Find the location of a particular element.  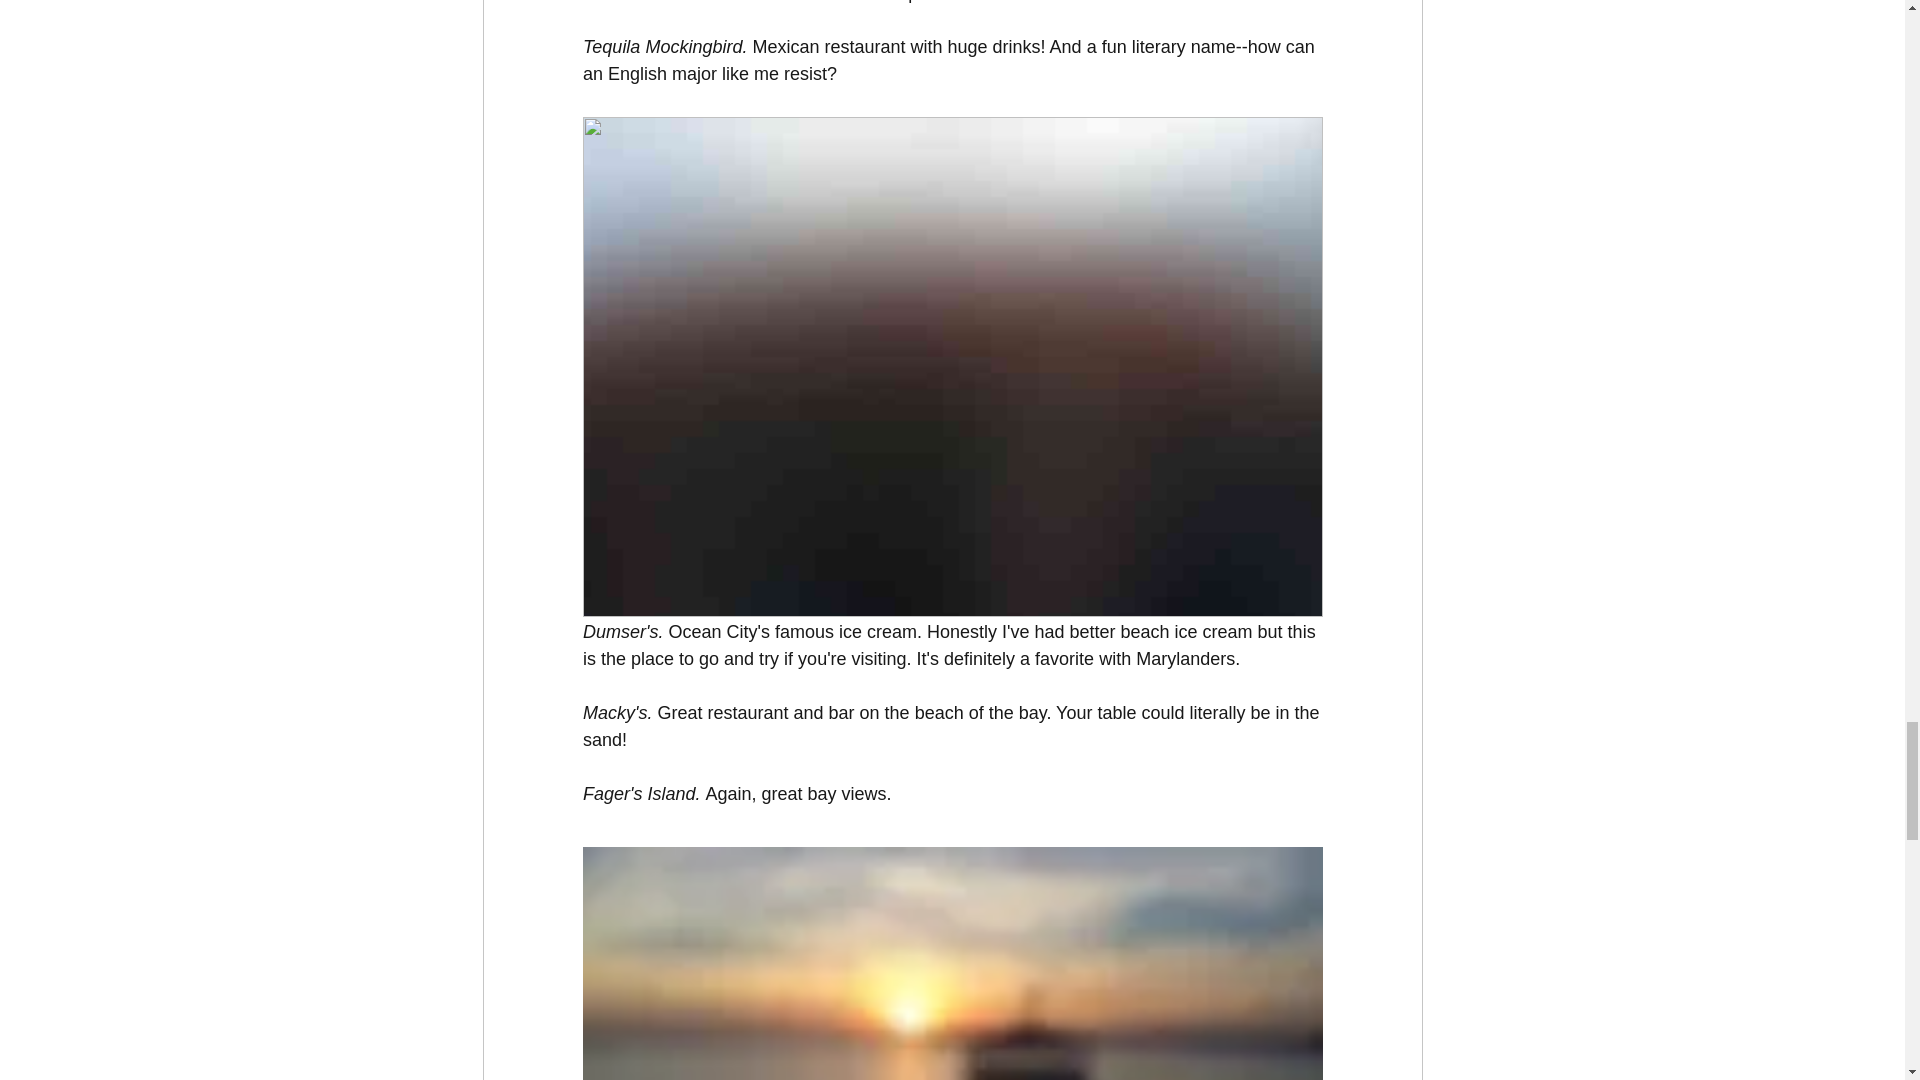

Dumser's is located at coordinates (618, 632).